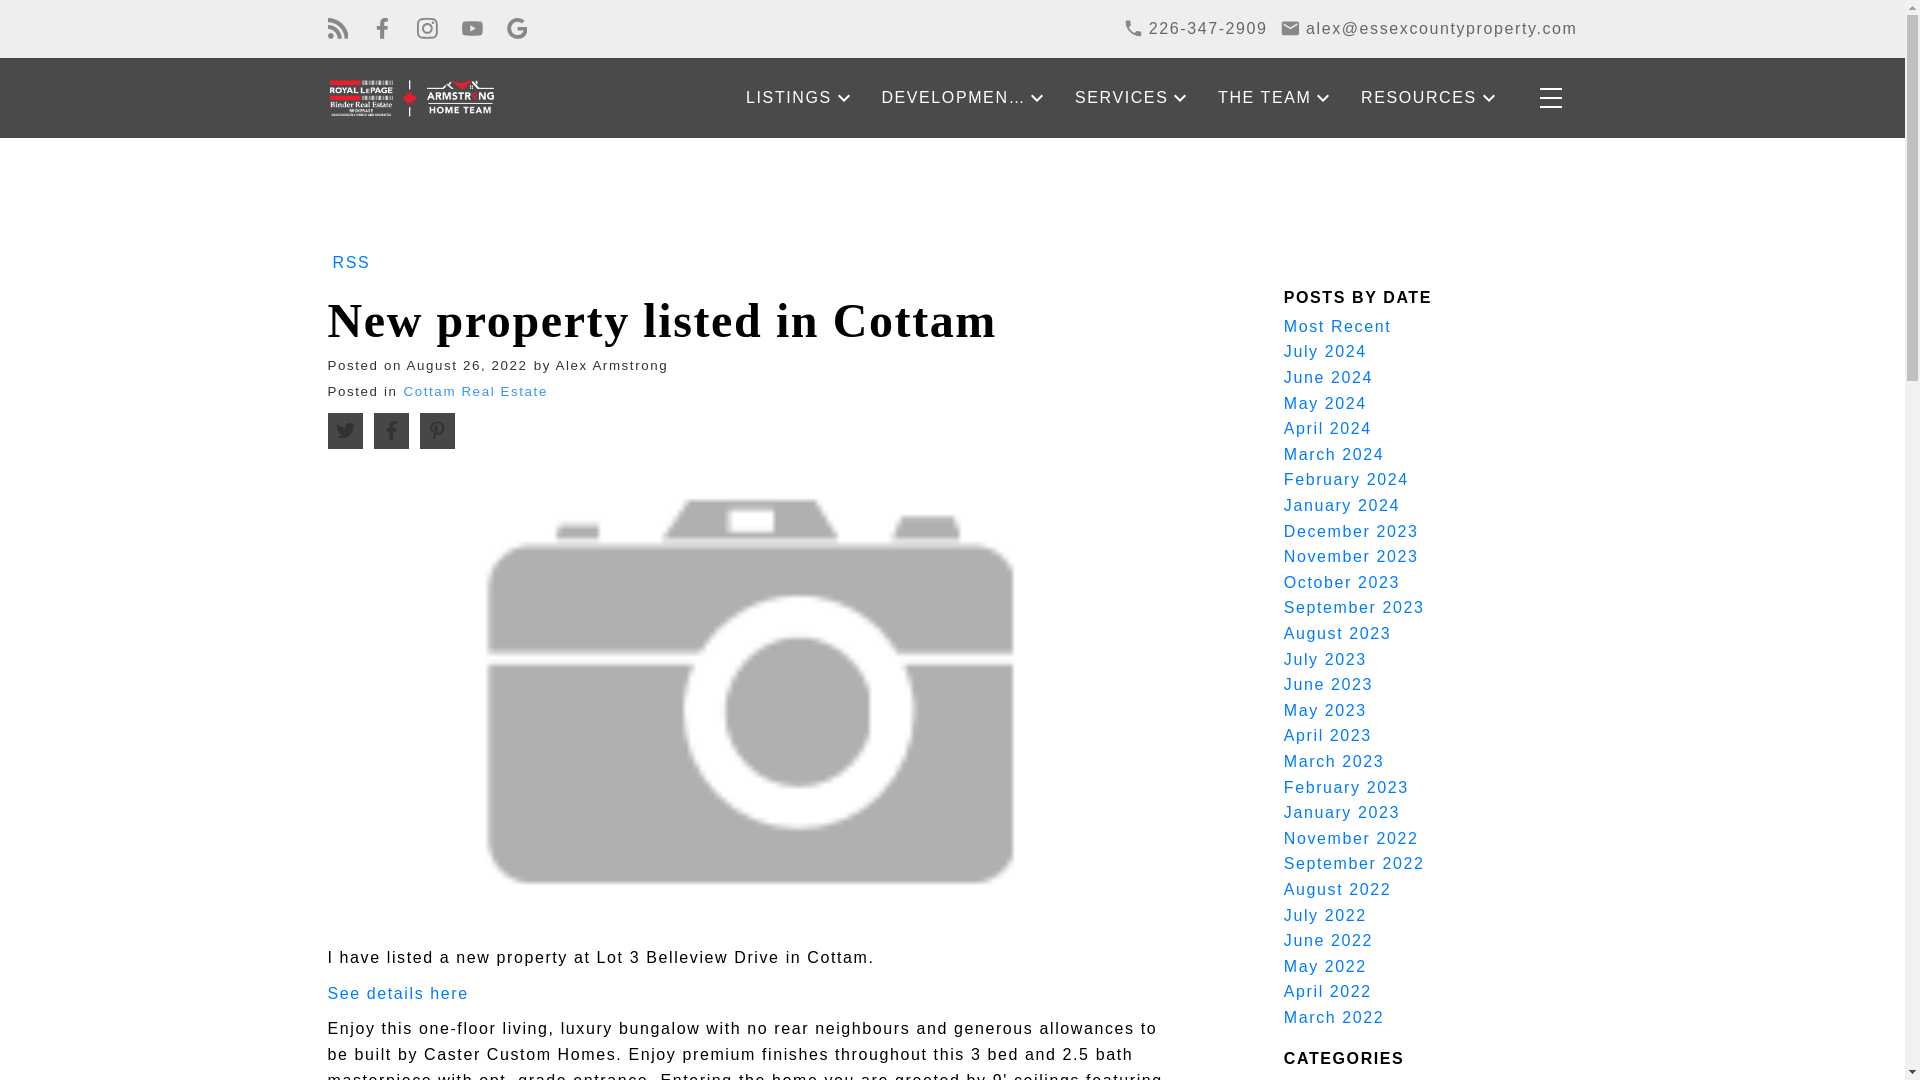 The width and height of the screenshot is (1920, 1080). I want to click on Instagram, so click(426, 28).